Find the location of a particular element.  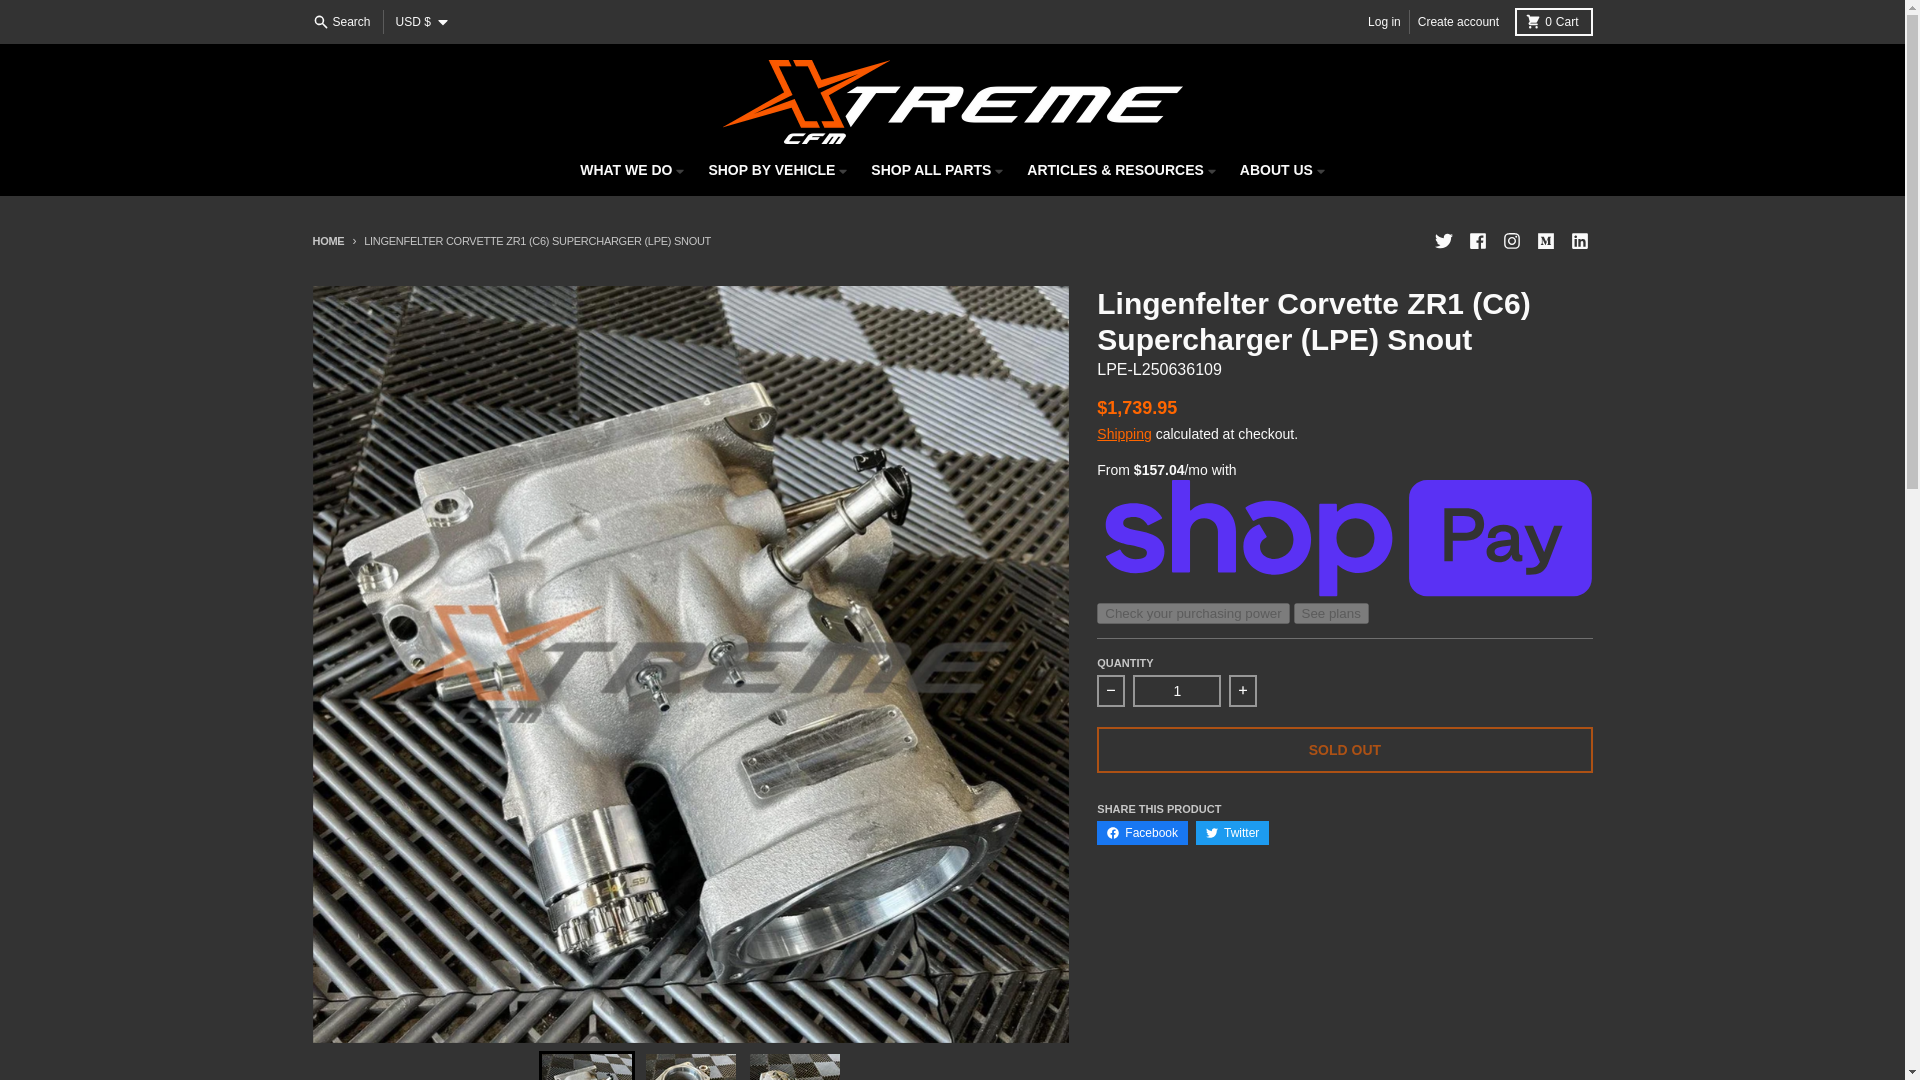

LinkedIn - XtremeCFM is located at coordinates (1578, 240).